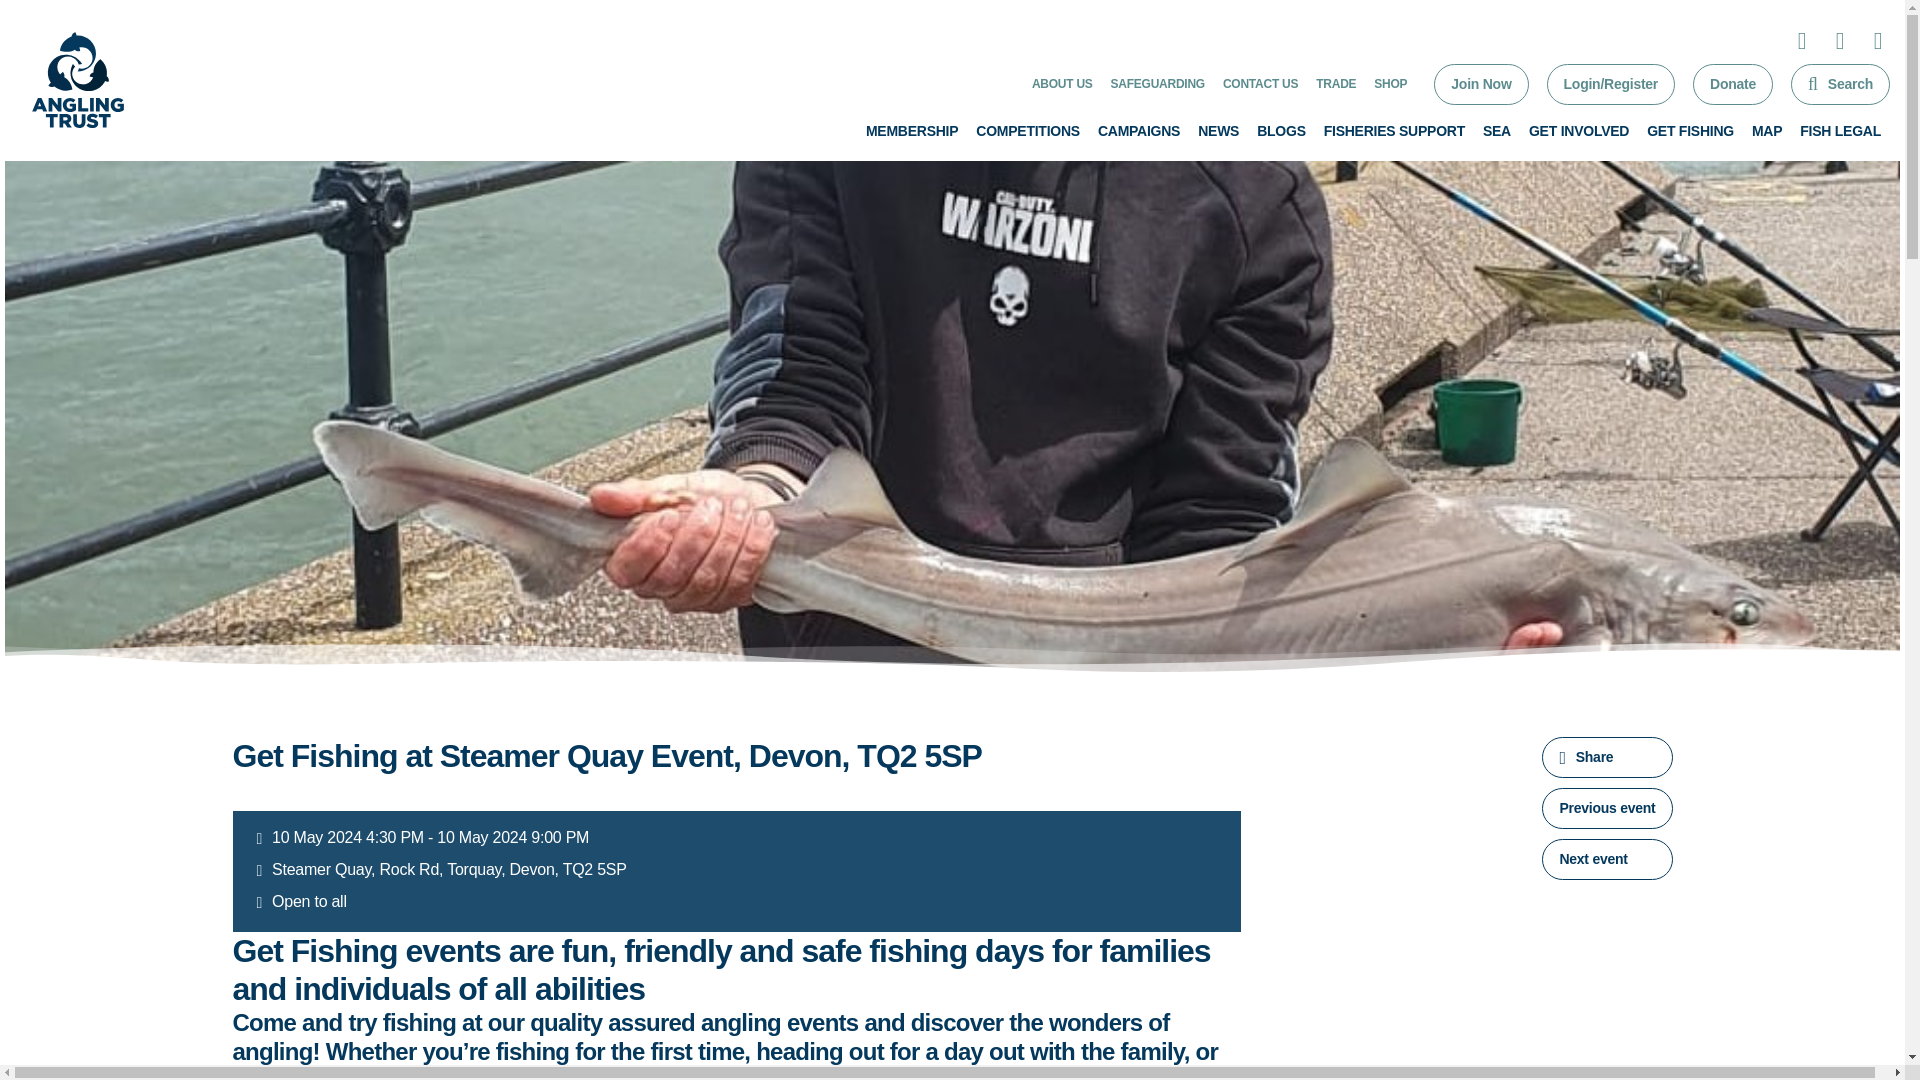 This screenshot has height=1080, width=1920. Describe the element at coordinates (1690, 131) in the screenshot. I see `GET FISHING` at that location.